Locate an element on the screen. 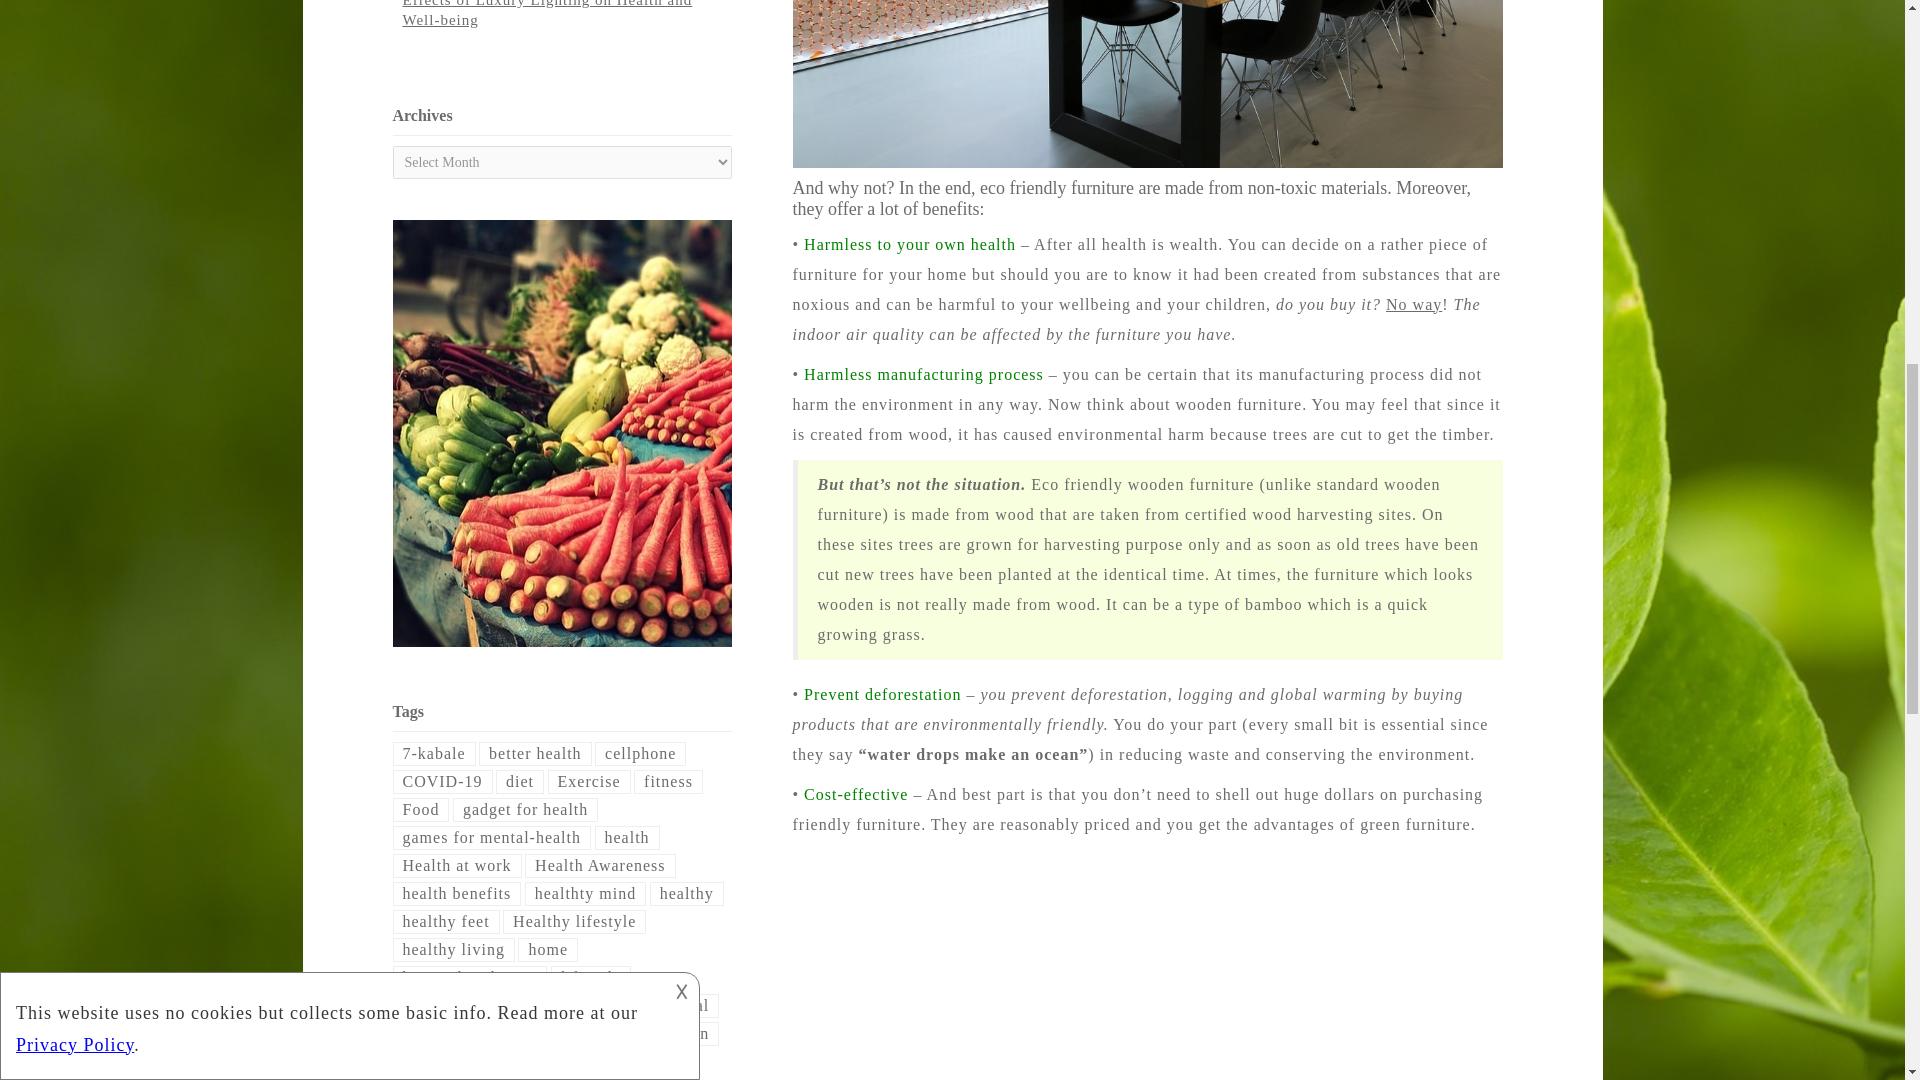  Health at work is located at coordinates (456, 866).